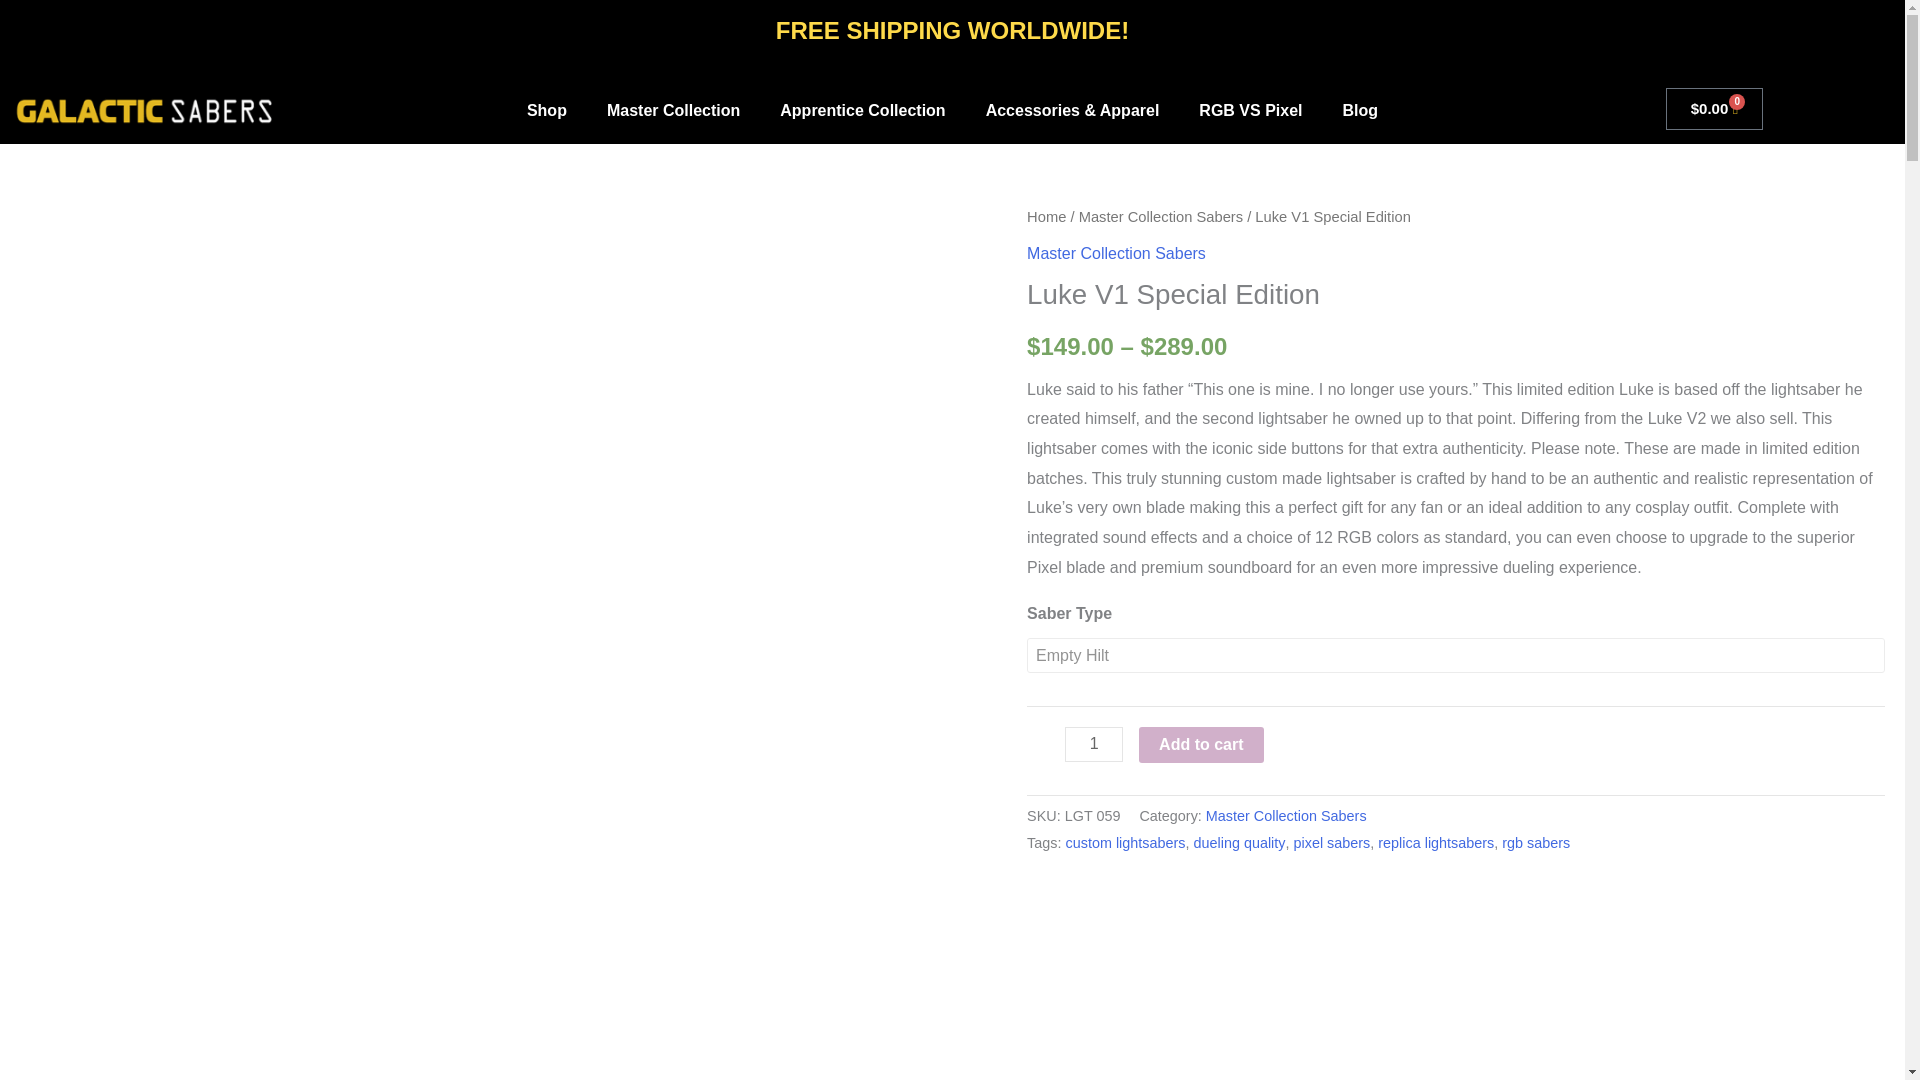 This screenshot has height=1080, width=1920. Describe the element at coordinates (1250, 110) in the screenshot. I see `RGB VS Pixel` at that location.